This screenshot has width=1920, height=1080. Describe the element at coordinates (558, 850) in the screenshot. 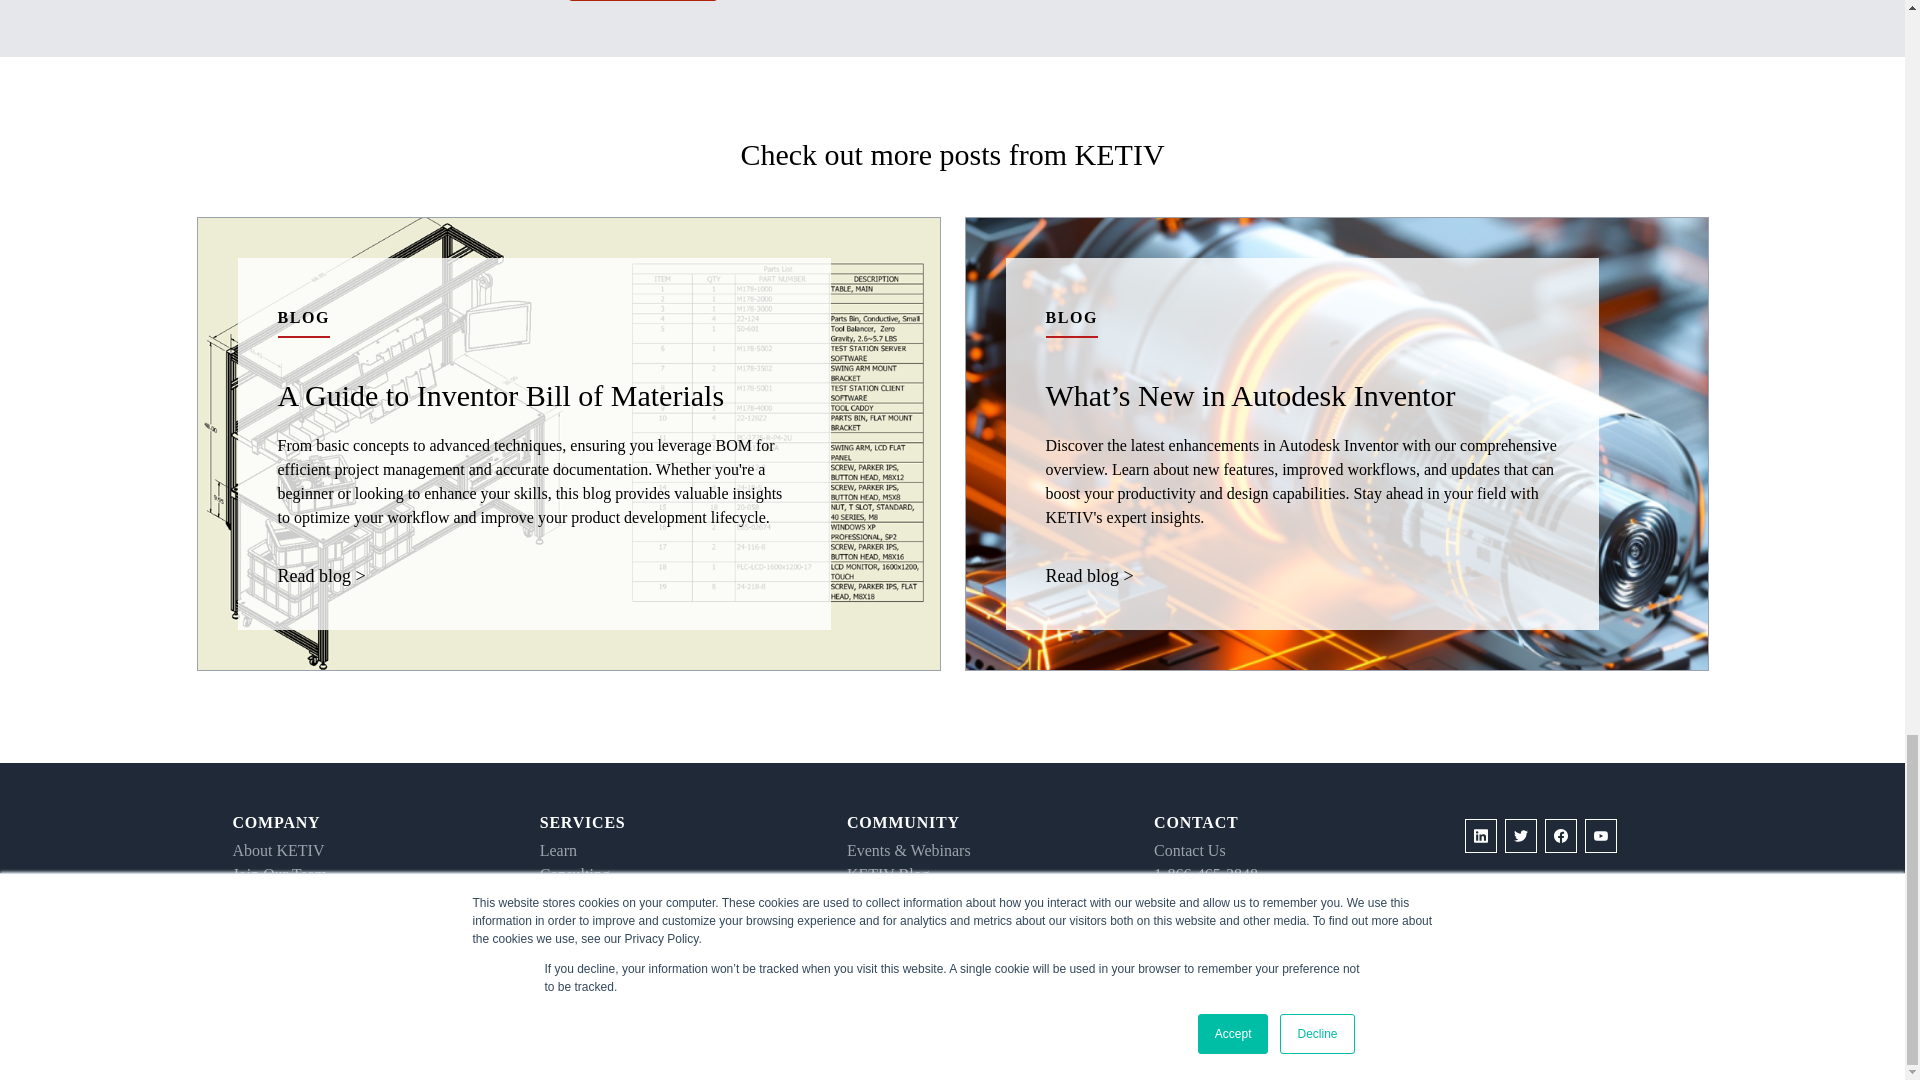

I see `Learn` at that location.